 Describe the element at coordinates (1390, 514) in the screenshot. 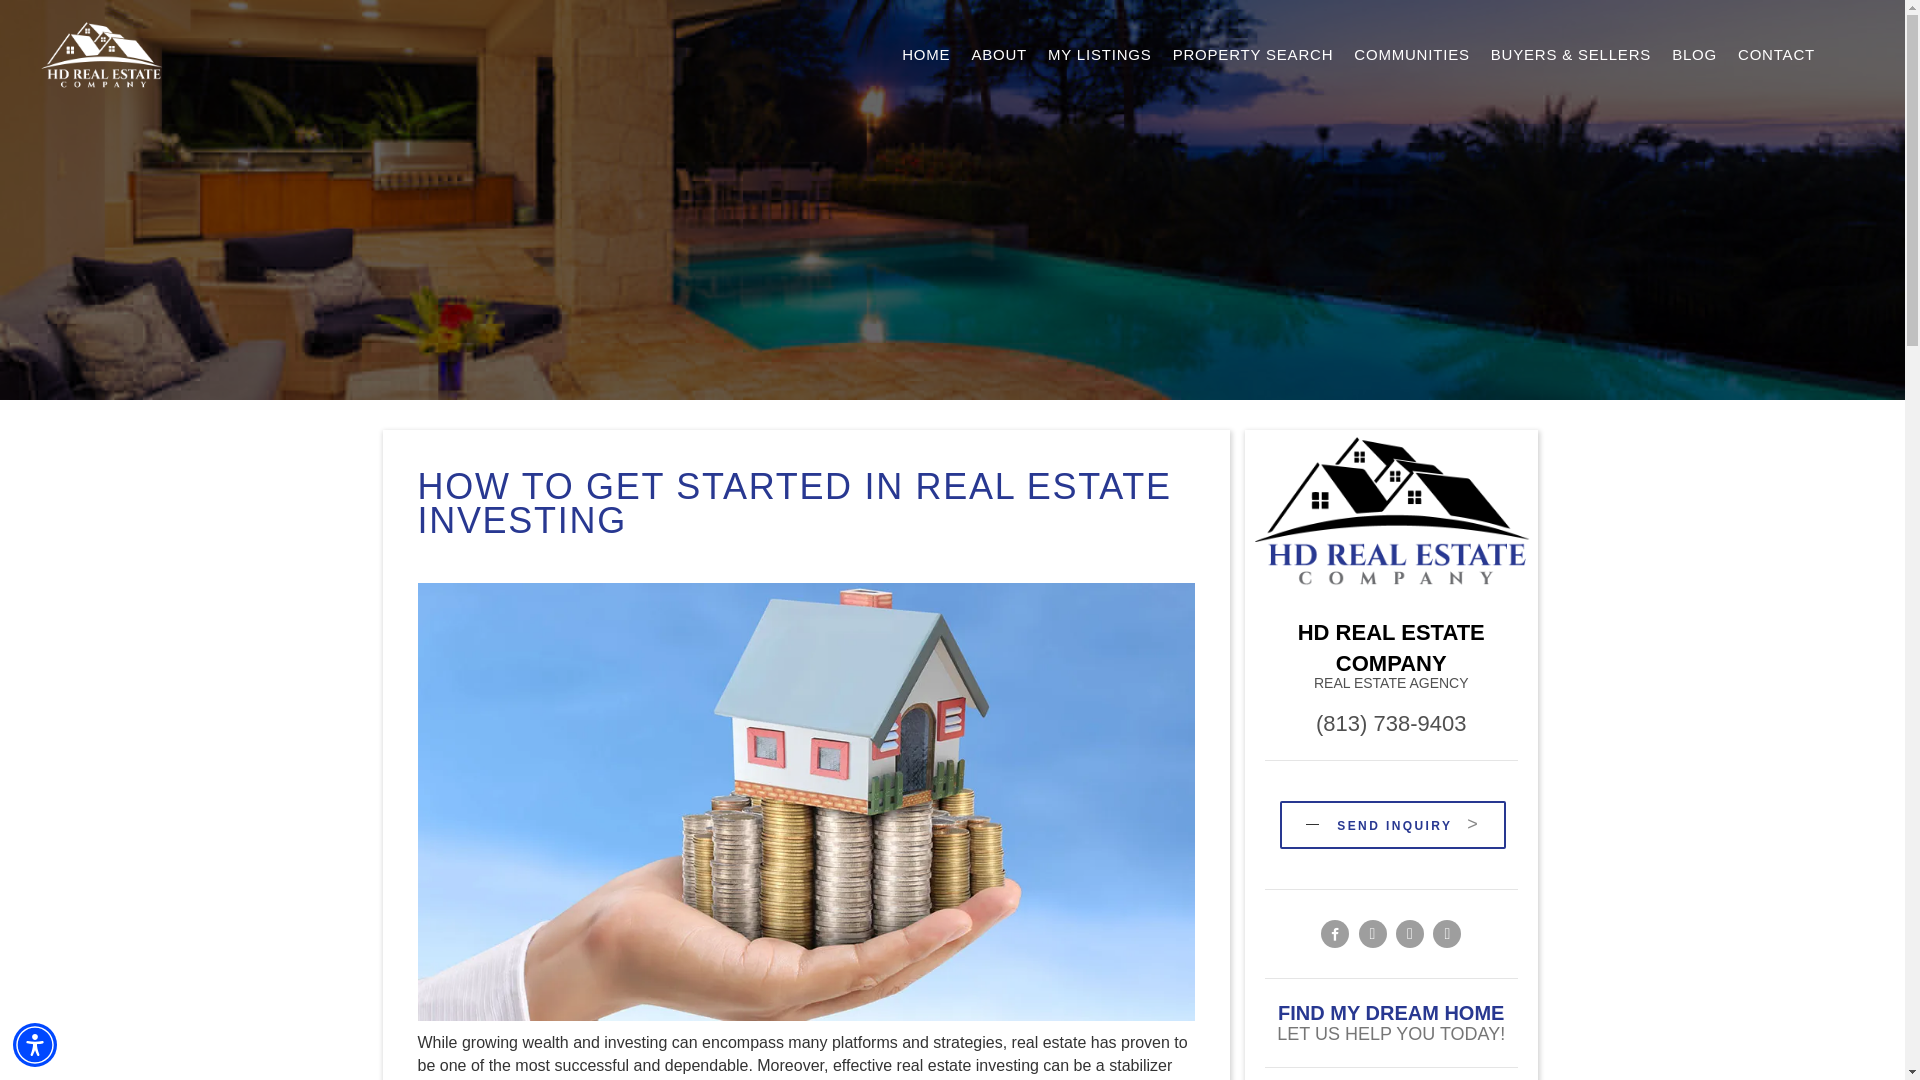

I see `HD-REALESTATE-Logo-color` at that location.